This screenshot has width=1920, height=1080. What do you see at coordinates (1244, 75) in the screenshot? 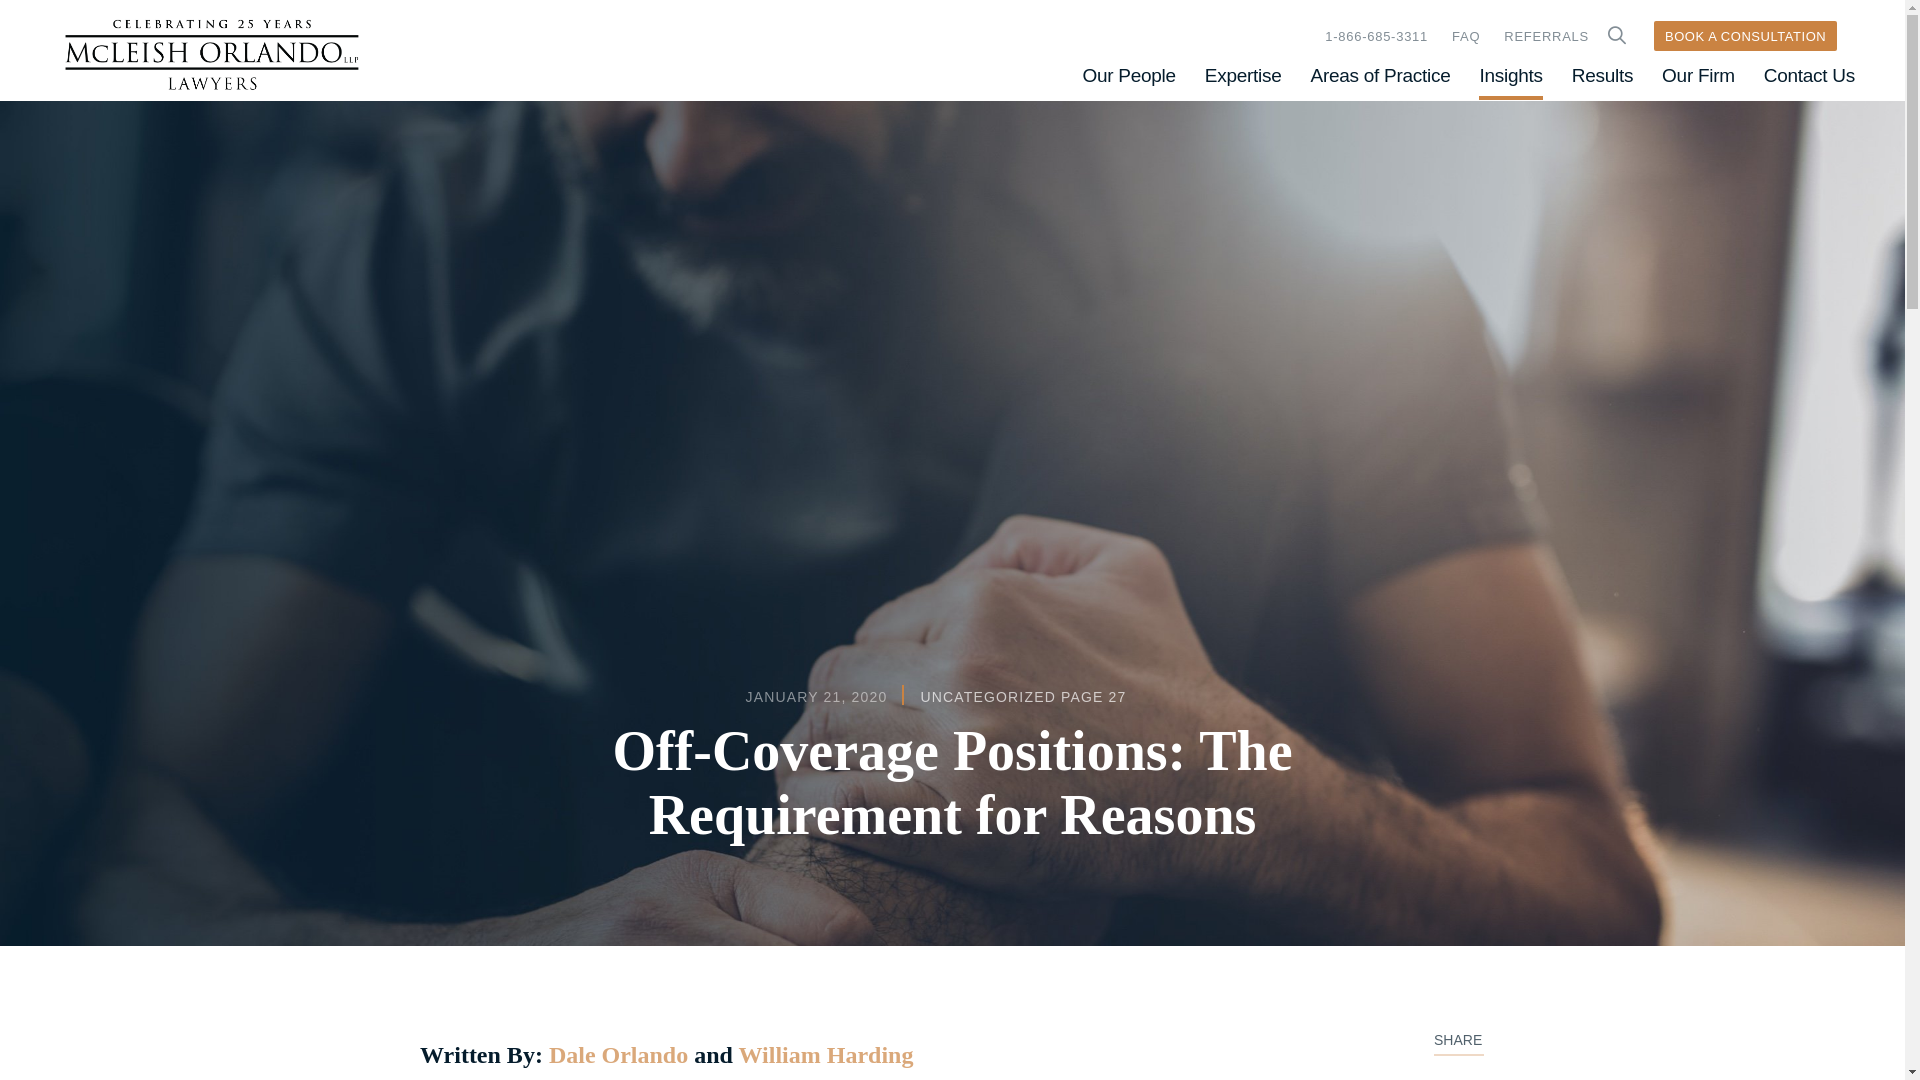
I see `Expertise` at bounding box center [1244, 75].